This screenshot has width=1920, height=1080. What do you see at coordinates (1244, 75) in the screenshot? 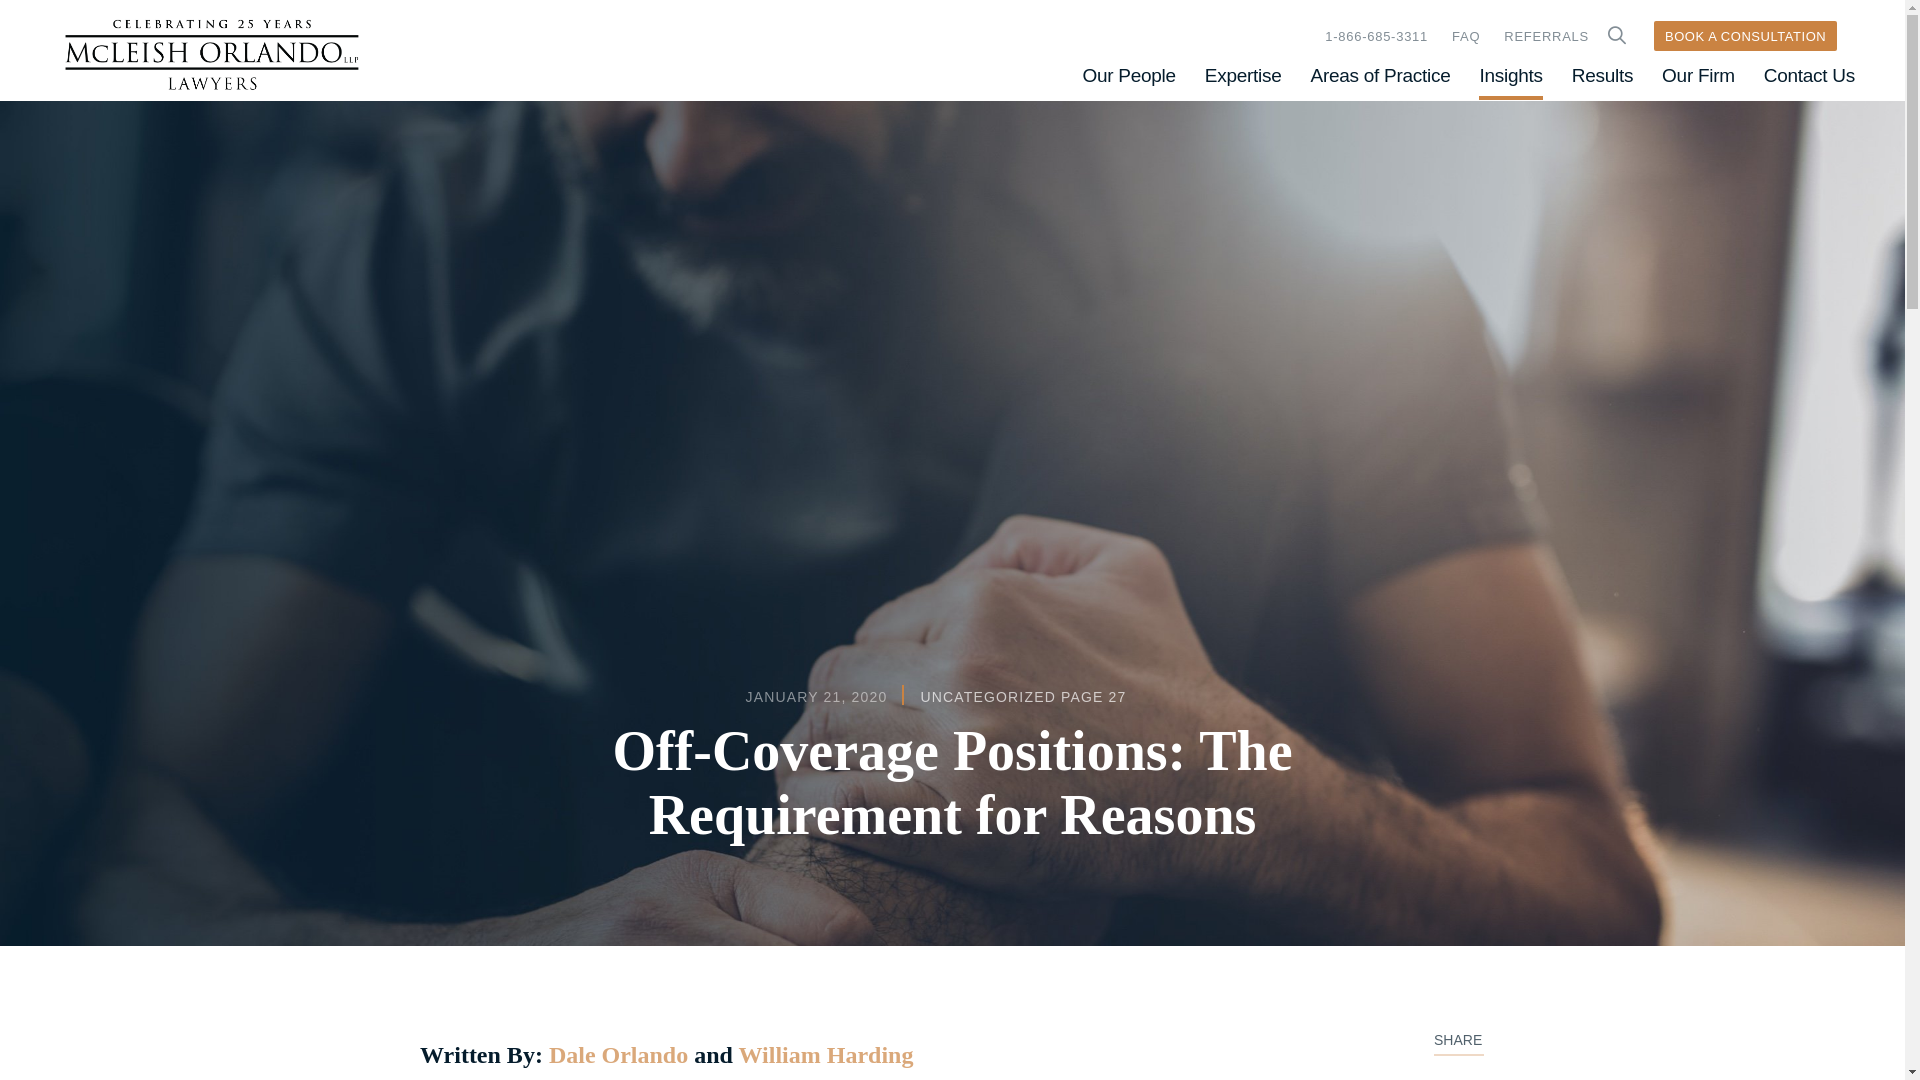
I see `Expertise` at bounding box center [1244, 75].